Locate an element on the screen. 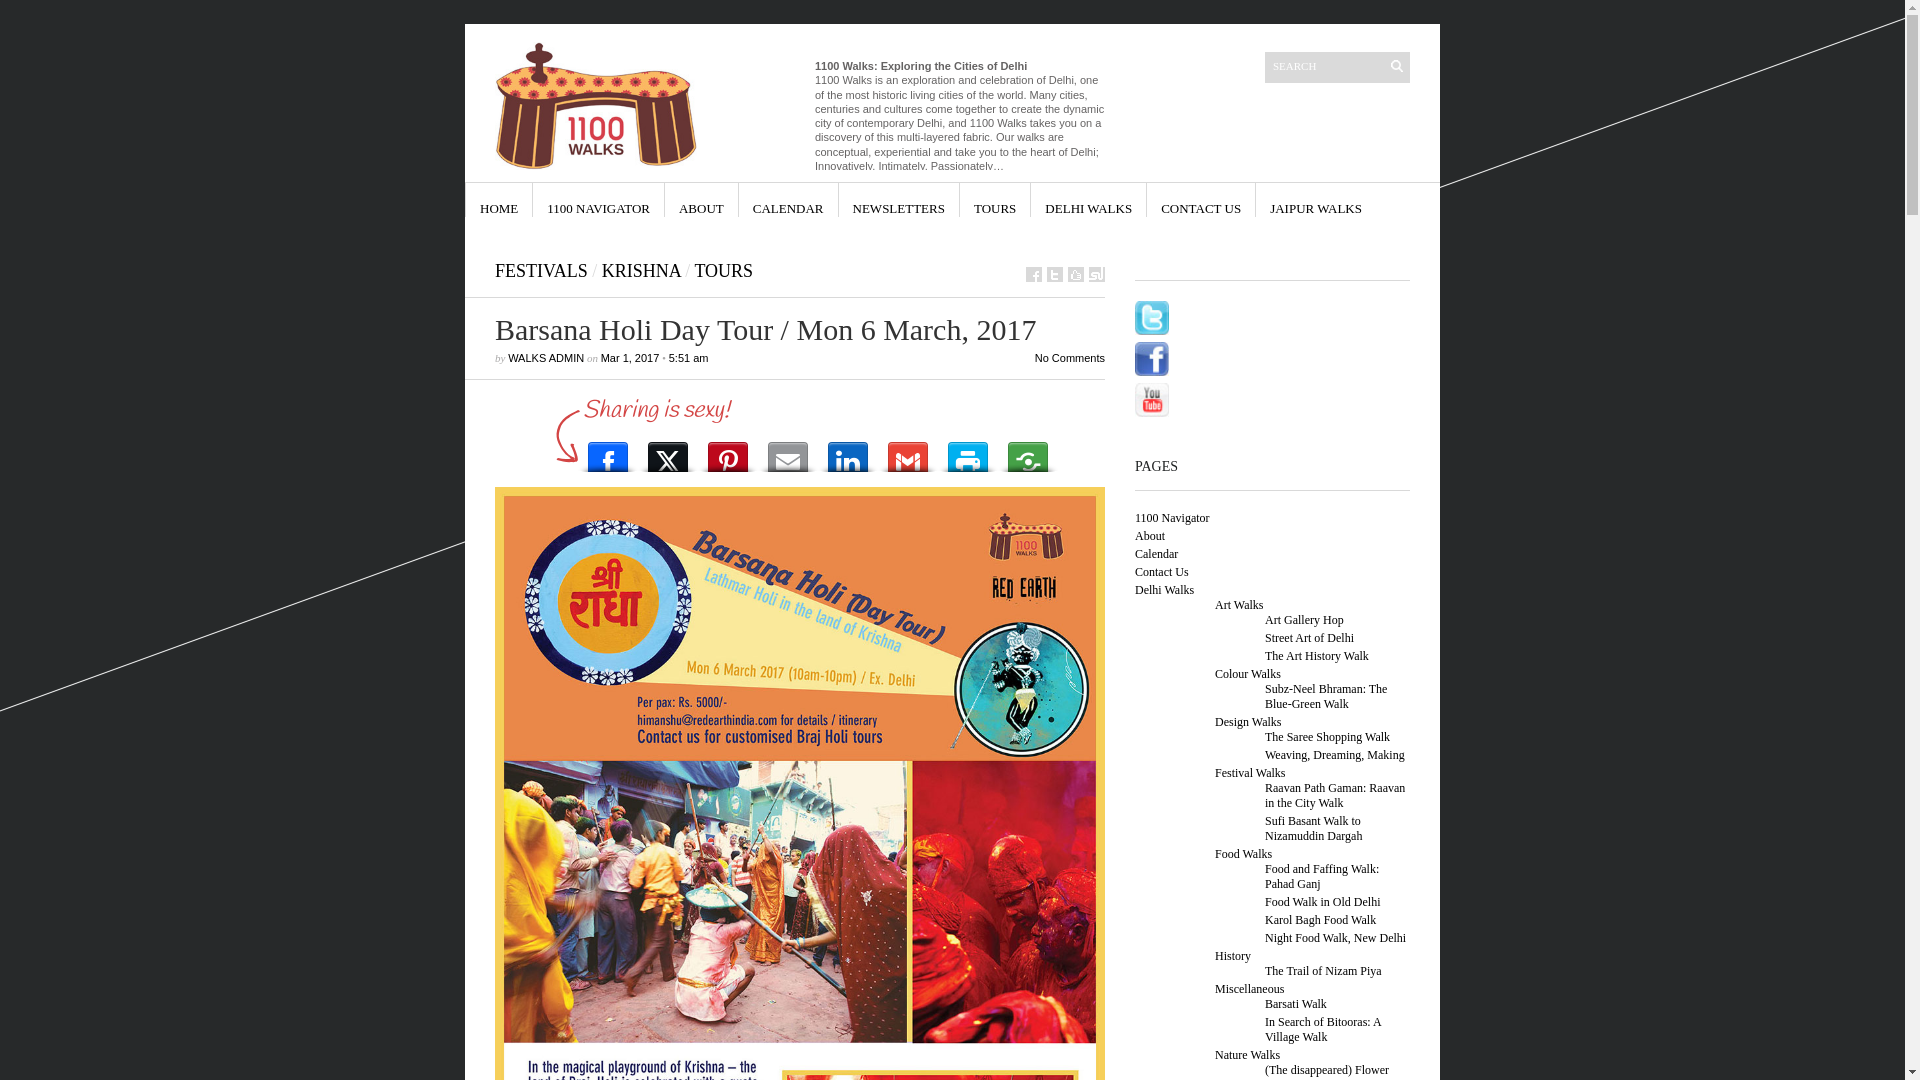 Image resolution: width=1920 pixels, height=1080 pixels. Art Walks is located at coordinates (1239, 605).